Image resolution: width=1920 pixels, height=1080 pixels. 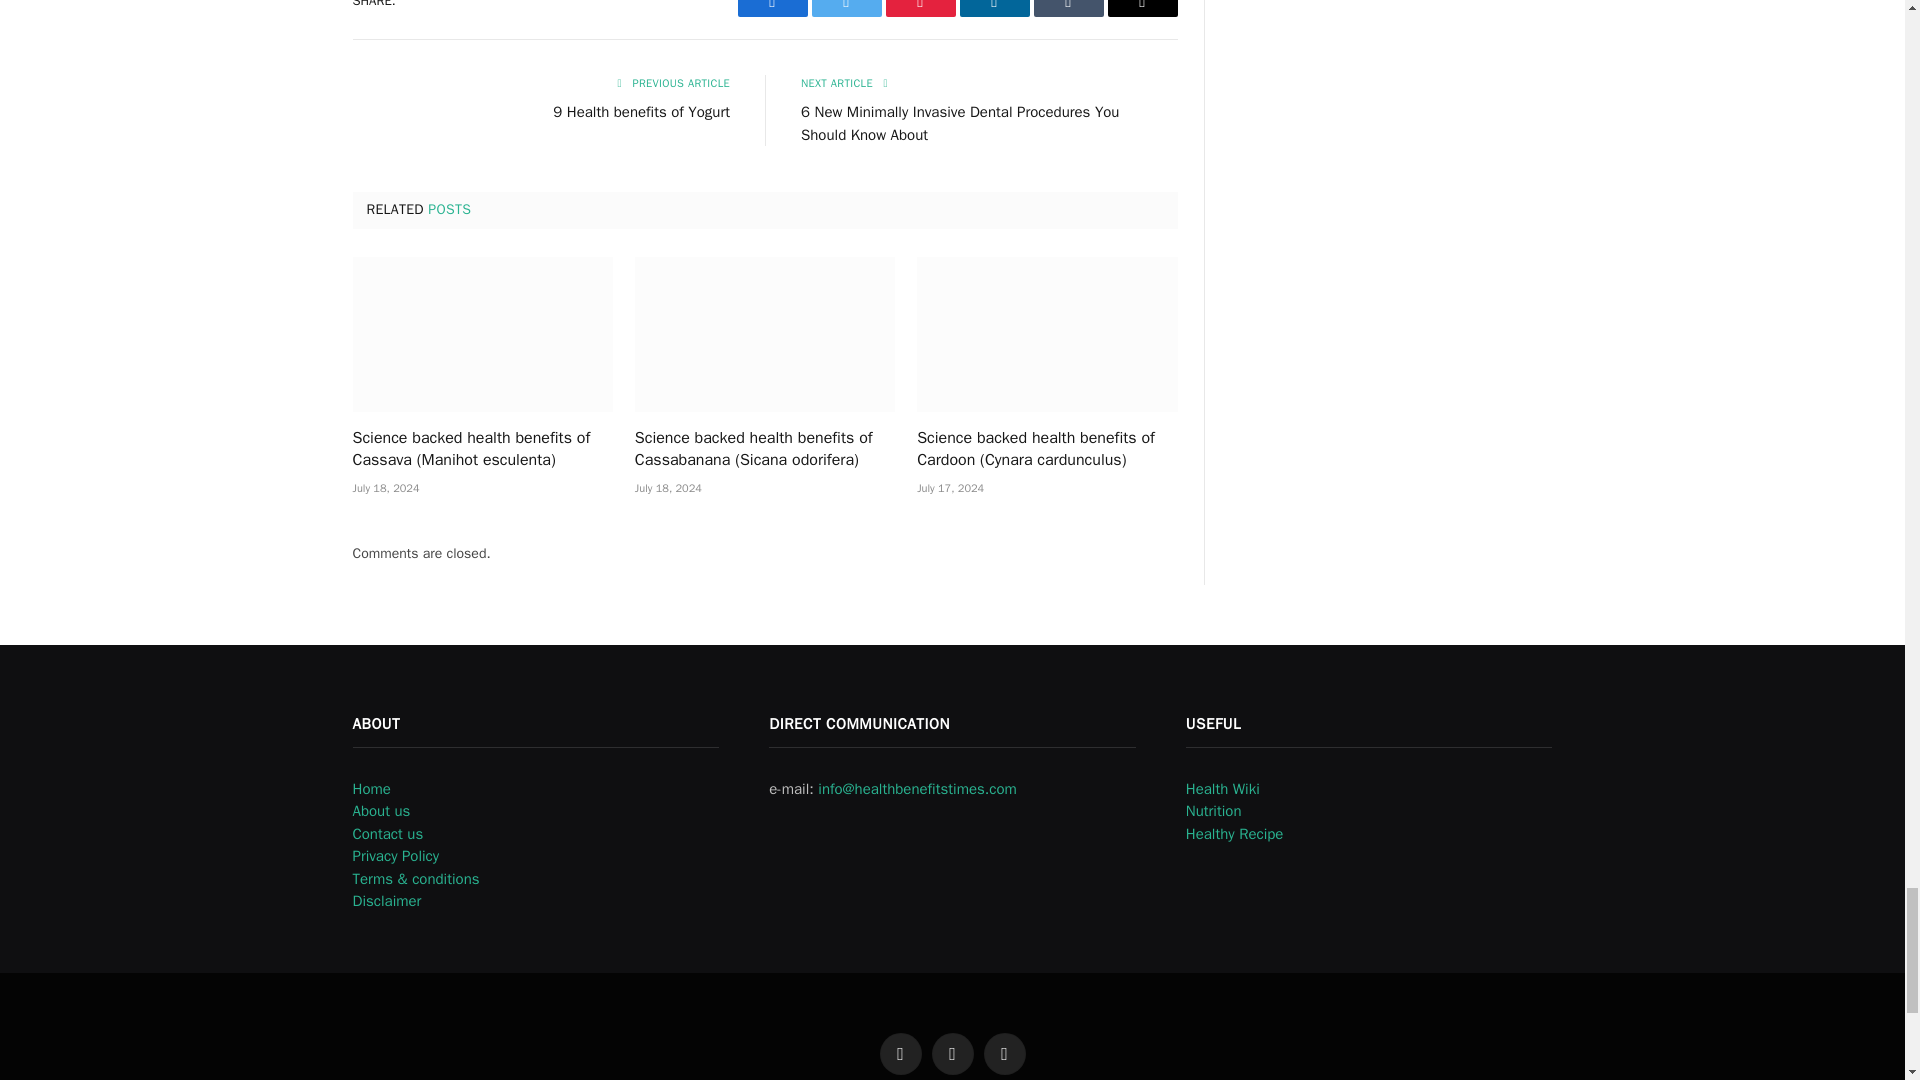 What do you see at coordinates (772, 8) in the screenshot?
I see `Share on Facebook` at bounding box center [772, 8].